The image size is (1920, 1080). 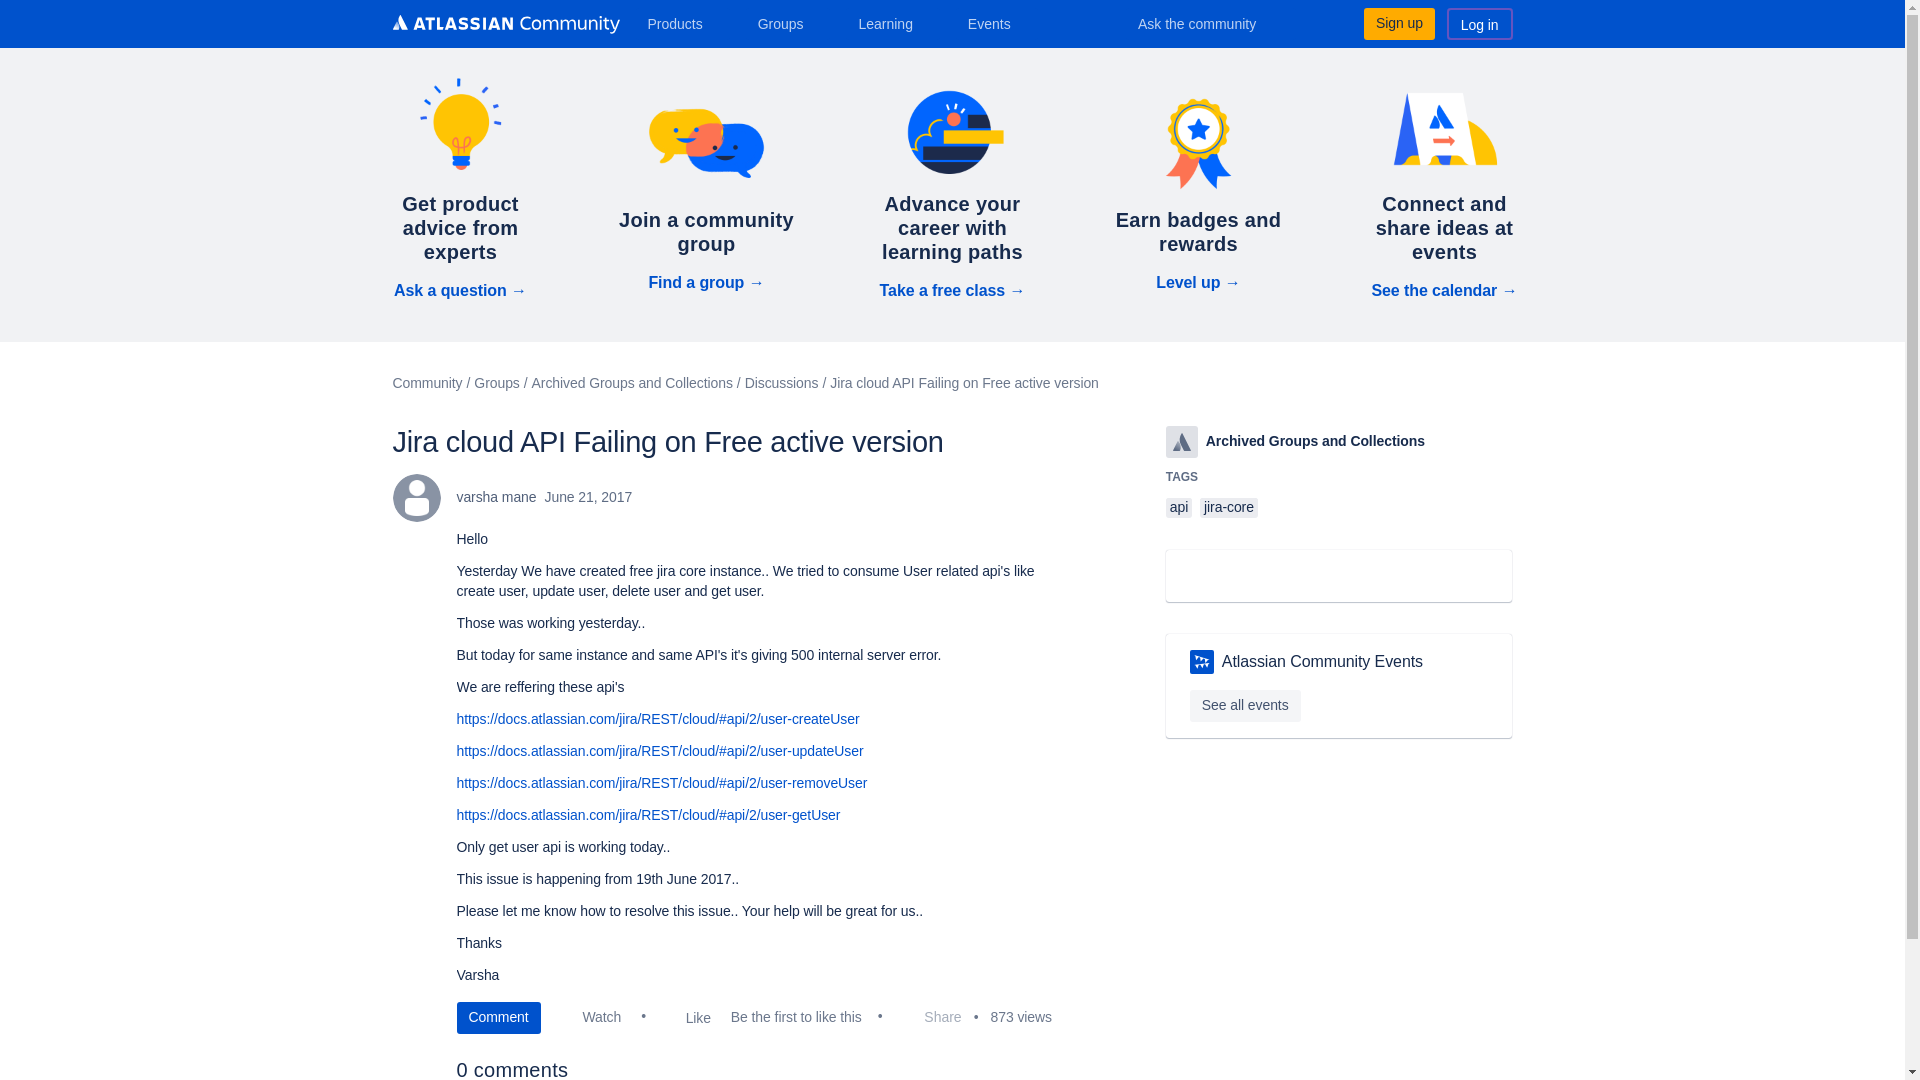 I want to click on Atlassian Community logo, so click(x=504, y=24).